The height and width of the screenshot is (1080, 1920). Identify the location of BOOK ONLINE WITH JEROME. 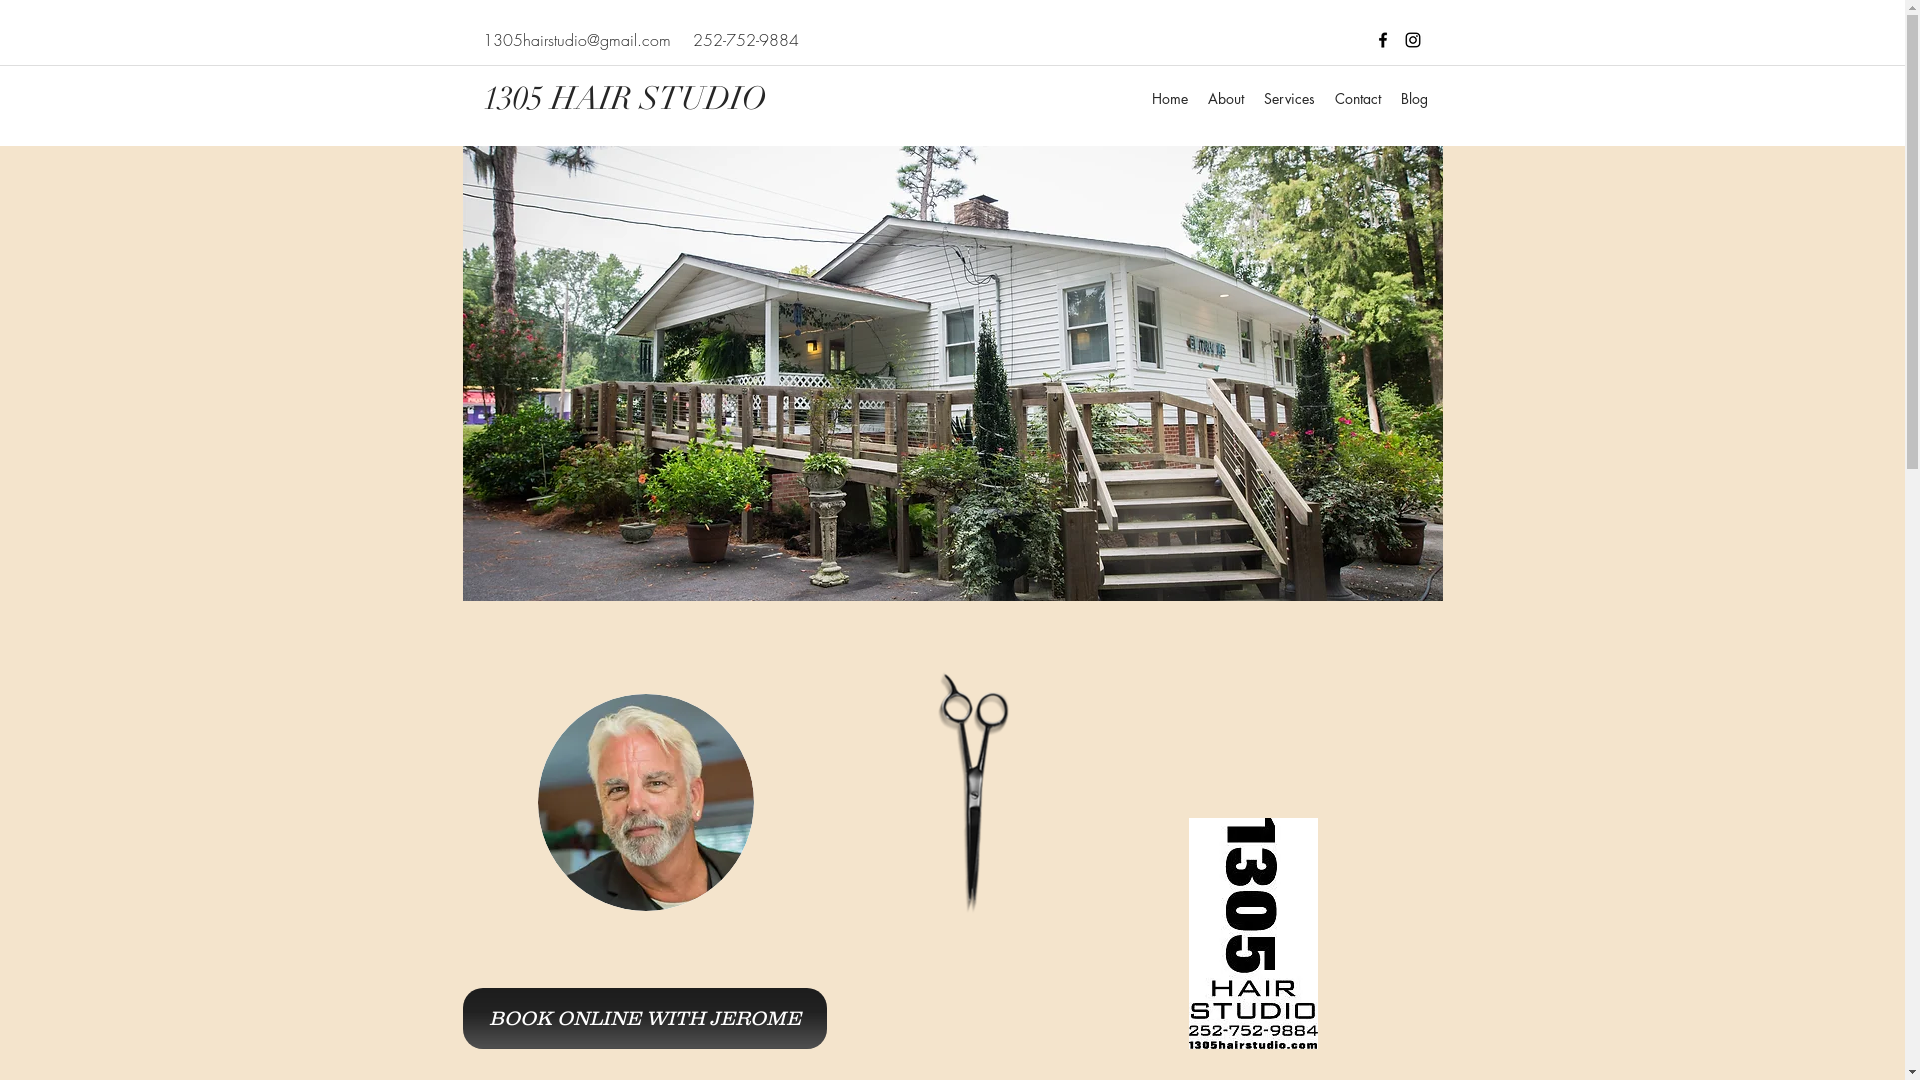
(644, 1018).